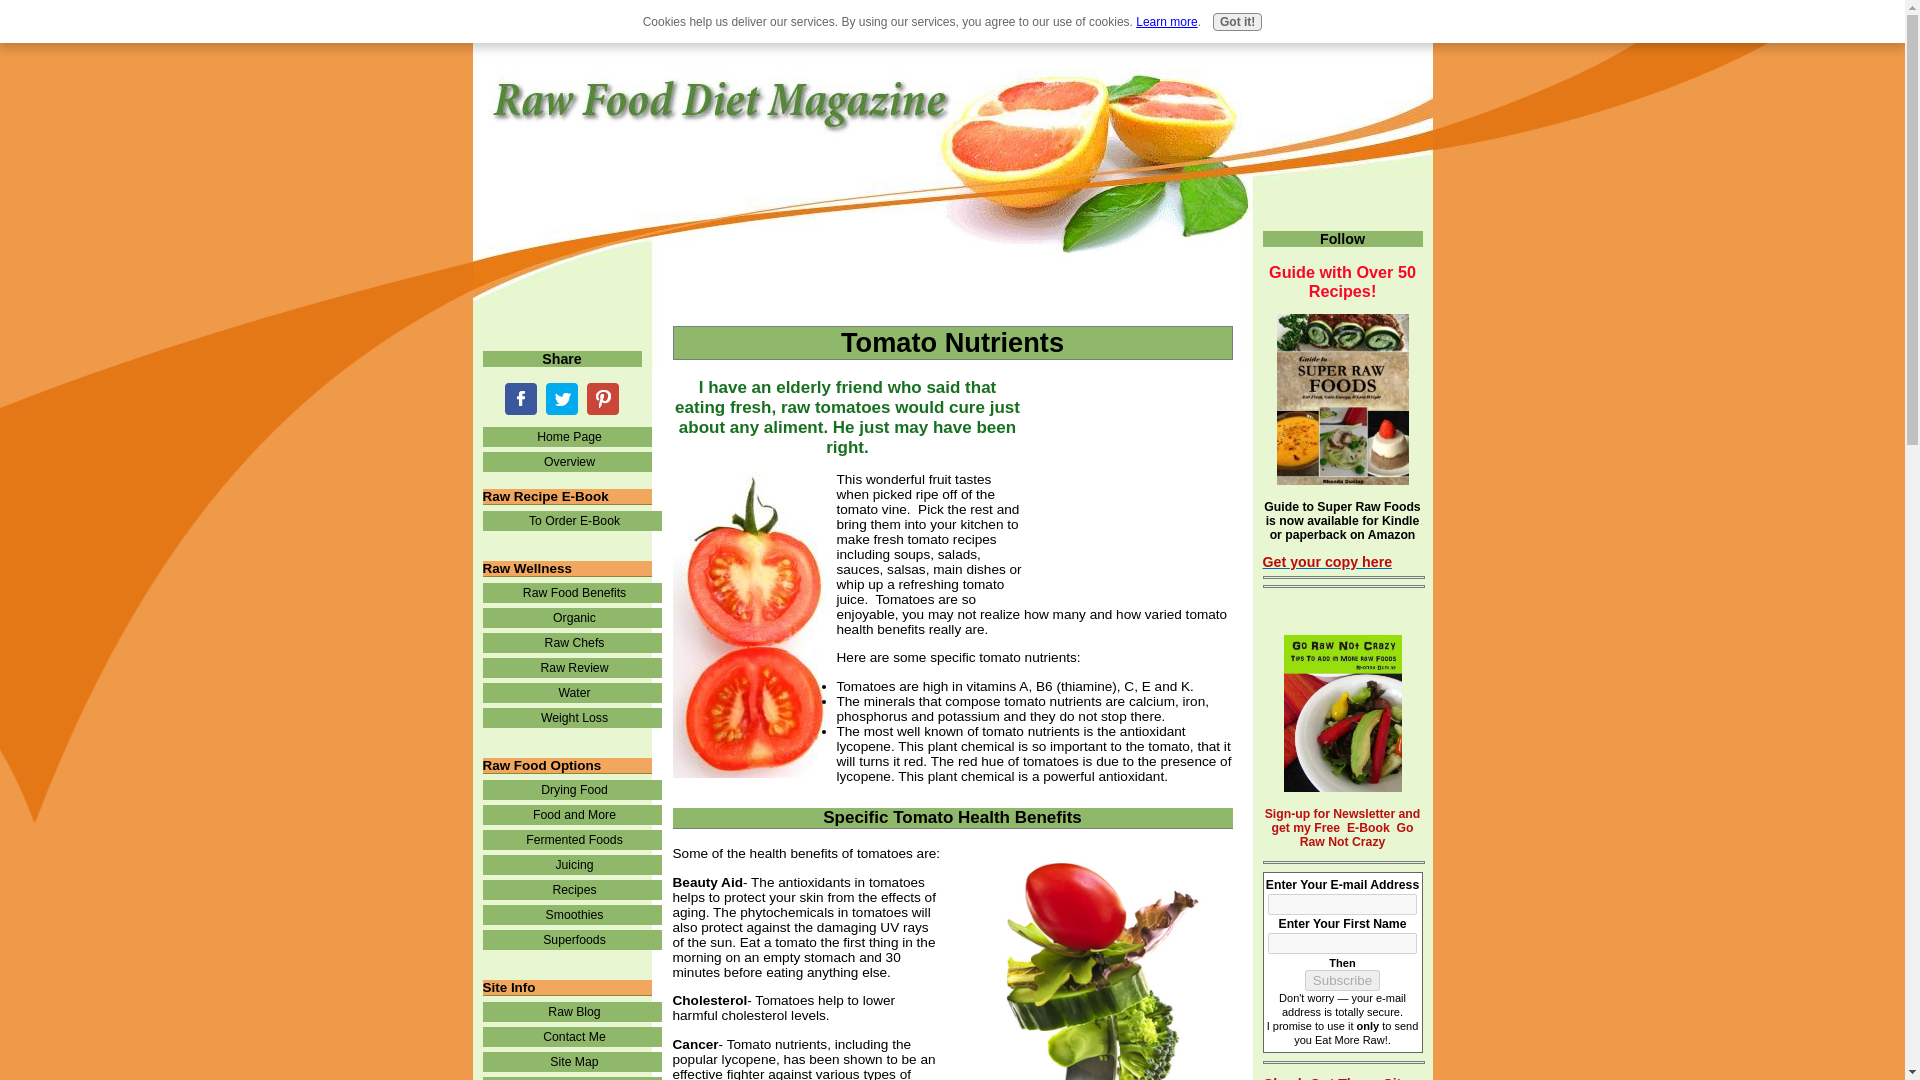 The height and width of the screenshot is (1080, 1920). I want to click on Disclaimer, so click(570, 1078).